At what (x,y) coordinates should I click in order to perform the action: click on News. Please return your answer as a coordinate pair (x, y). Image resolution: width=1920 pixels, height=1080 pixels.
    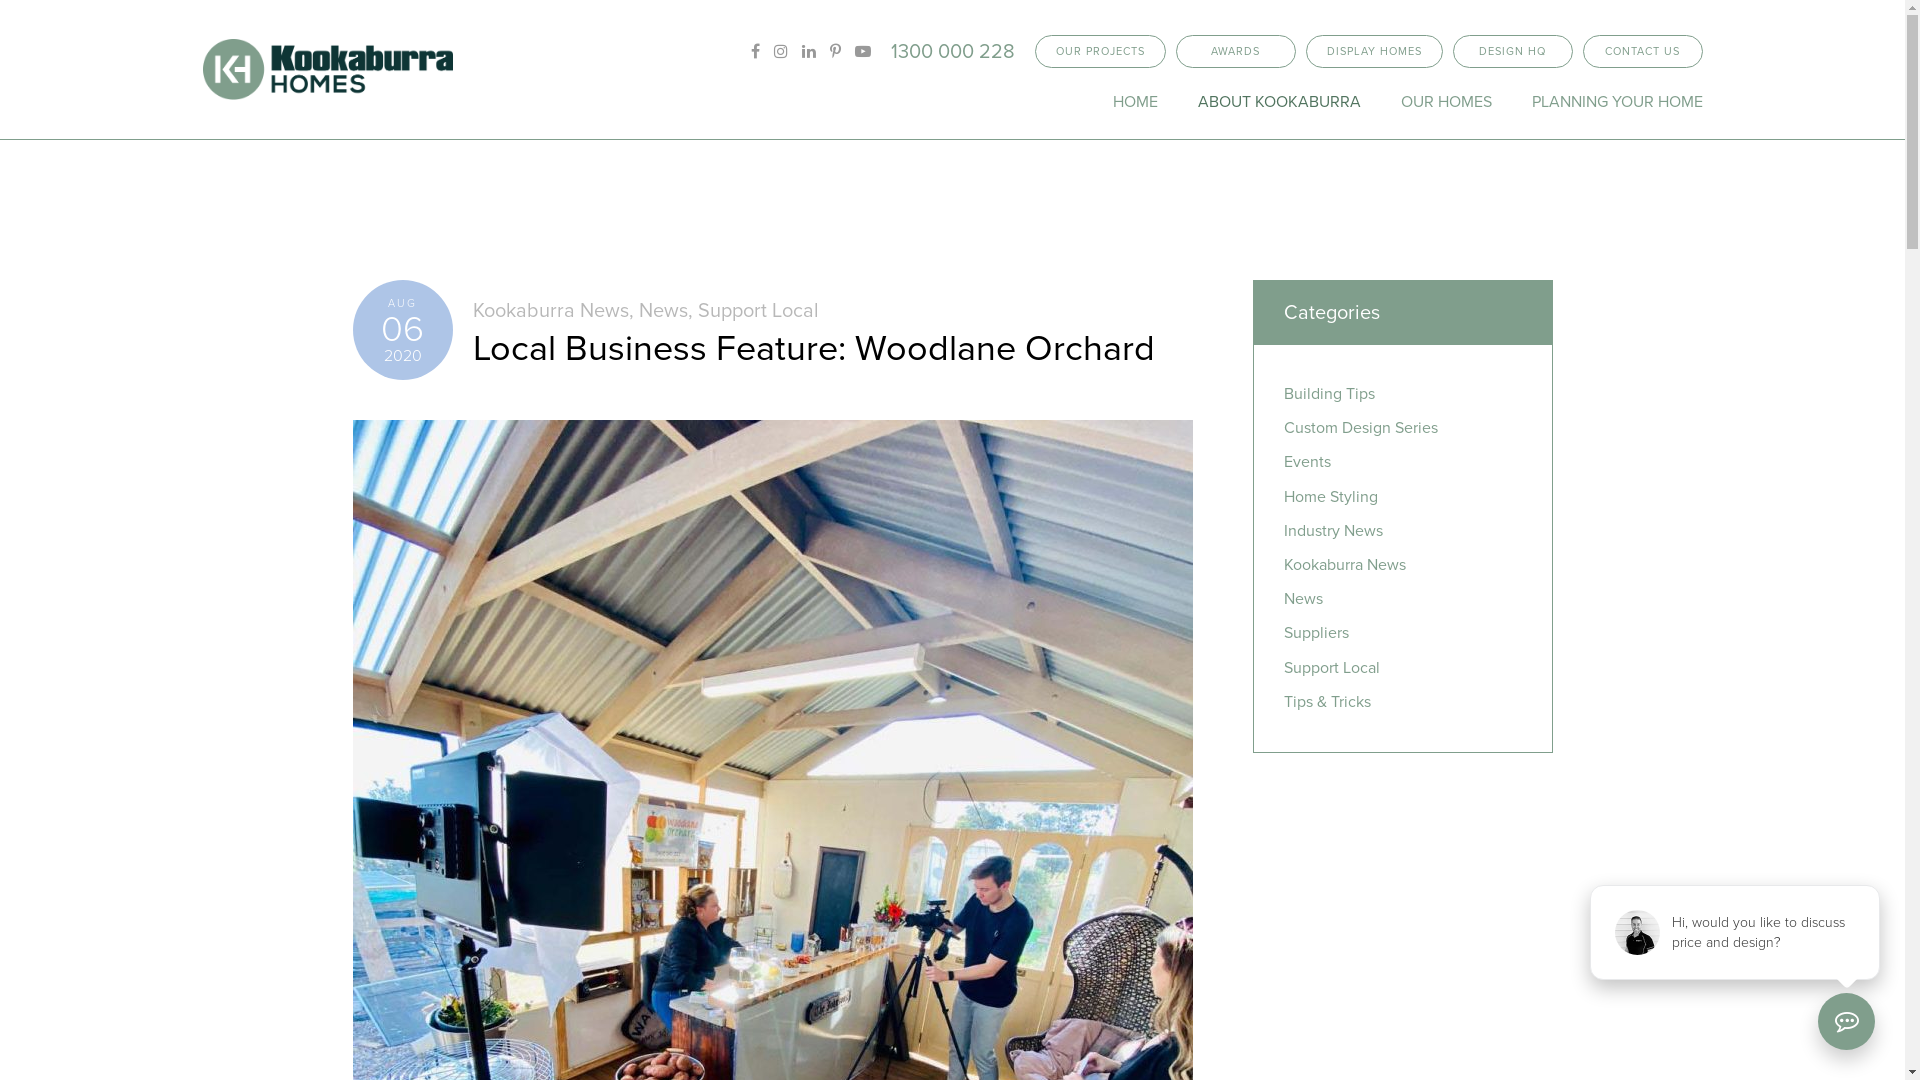
    Looking at the image, I should click on (1304, 599).